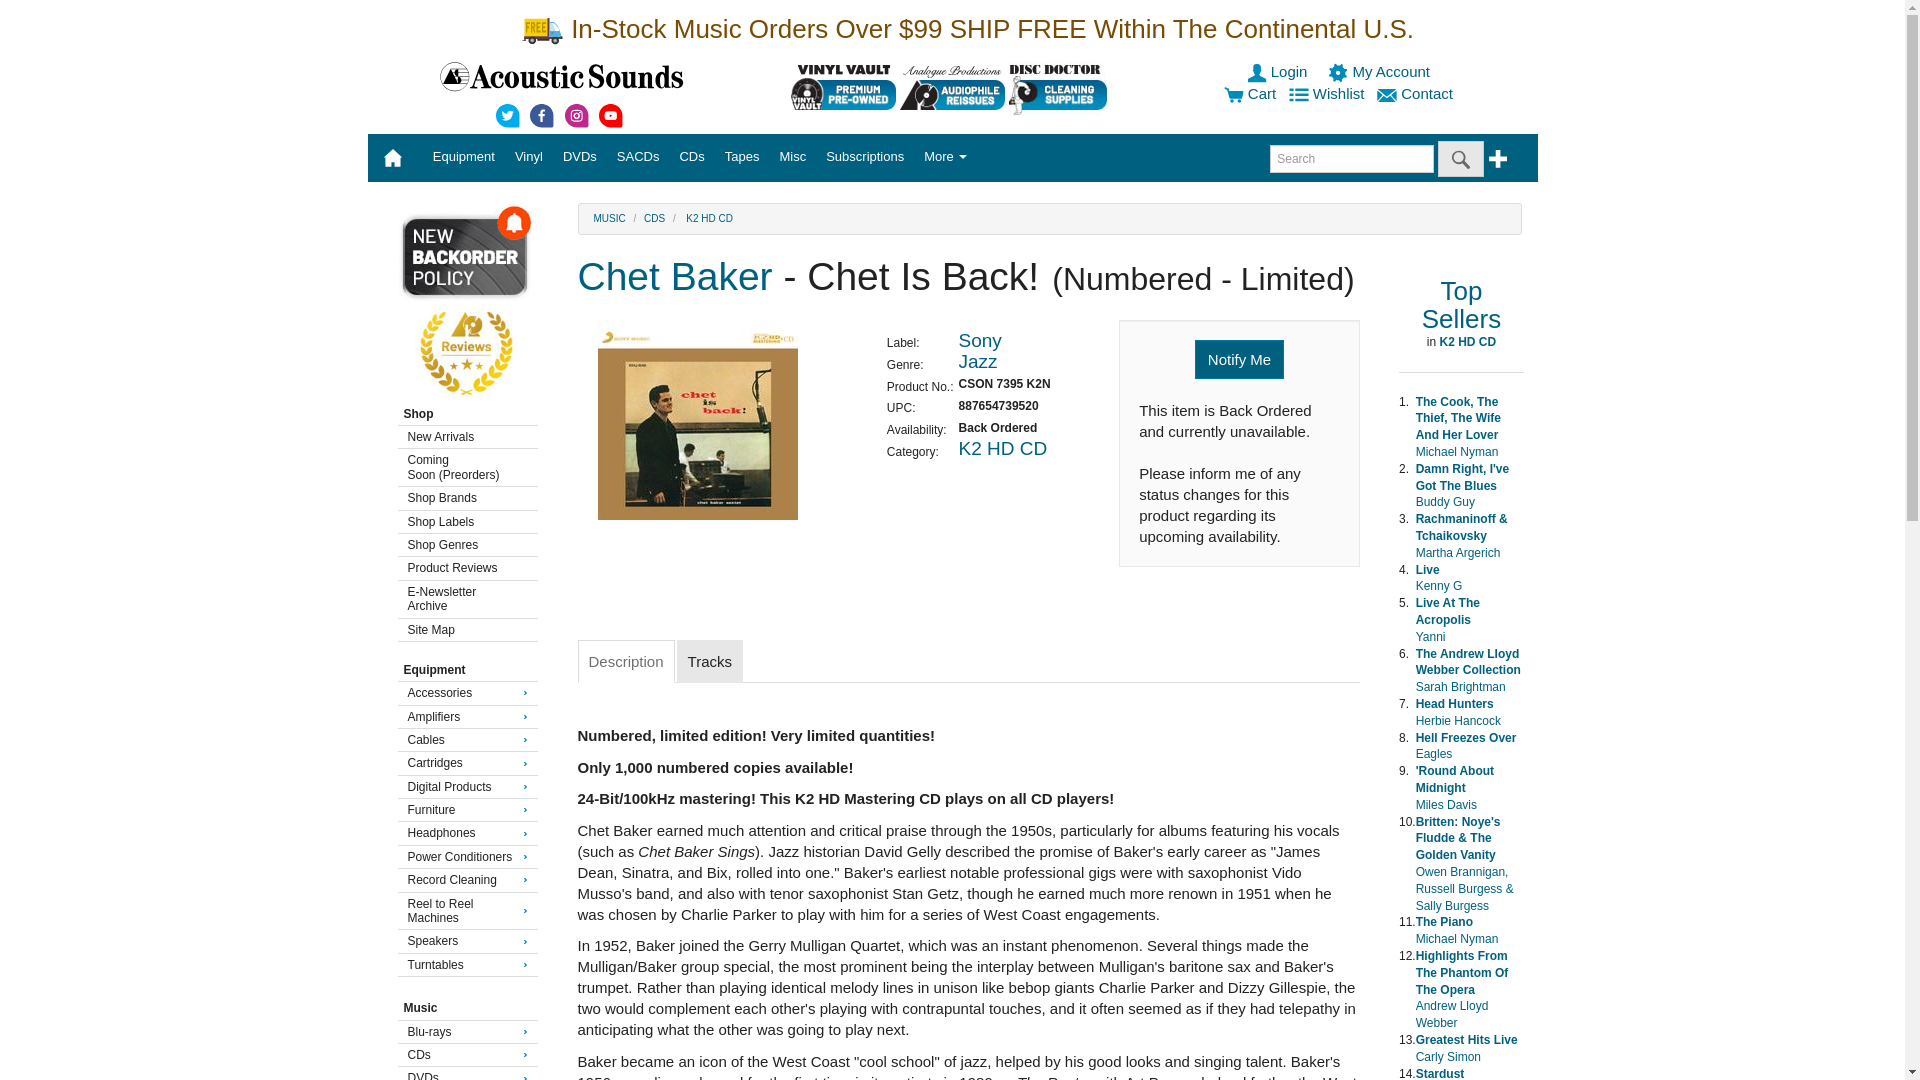 This screenshot has height=1080, width=1920. What do you see at coordinates (463, 156) in the screenshot?
I see `Equipment` at bounding box center [463, 156].